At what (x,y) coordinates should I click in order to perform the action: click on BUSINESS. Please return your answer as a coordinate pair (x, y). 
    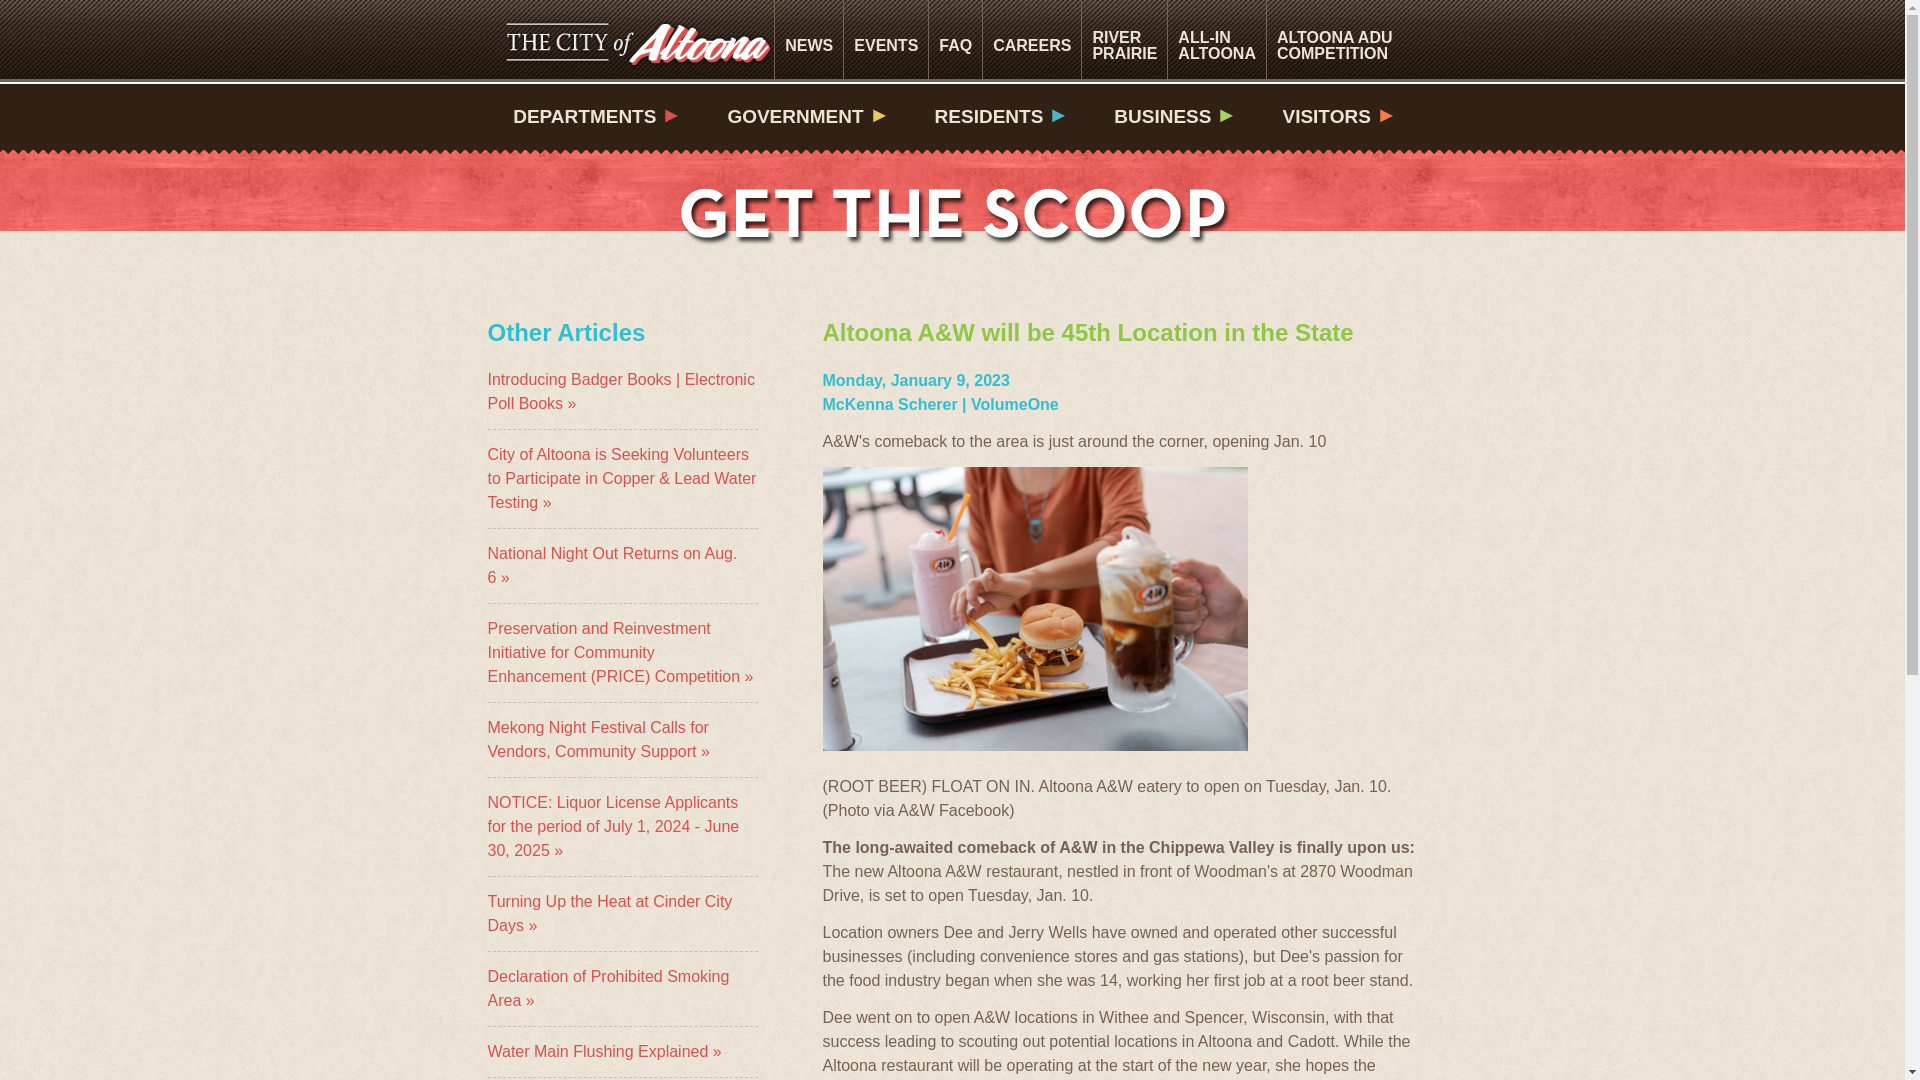
    Looking at the image, I should click on (1335, 39).